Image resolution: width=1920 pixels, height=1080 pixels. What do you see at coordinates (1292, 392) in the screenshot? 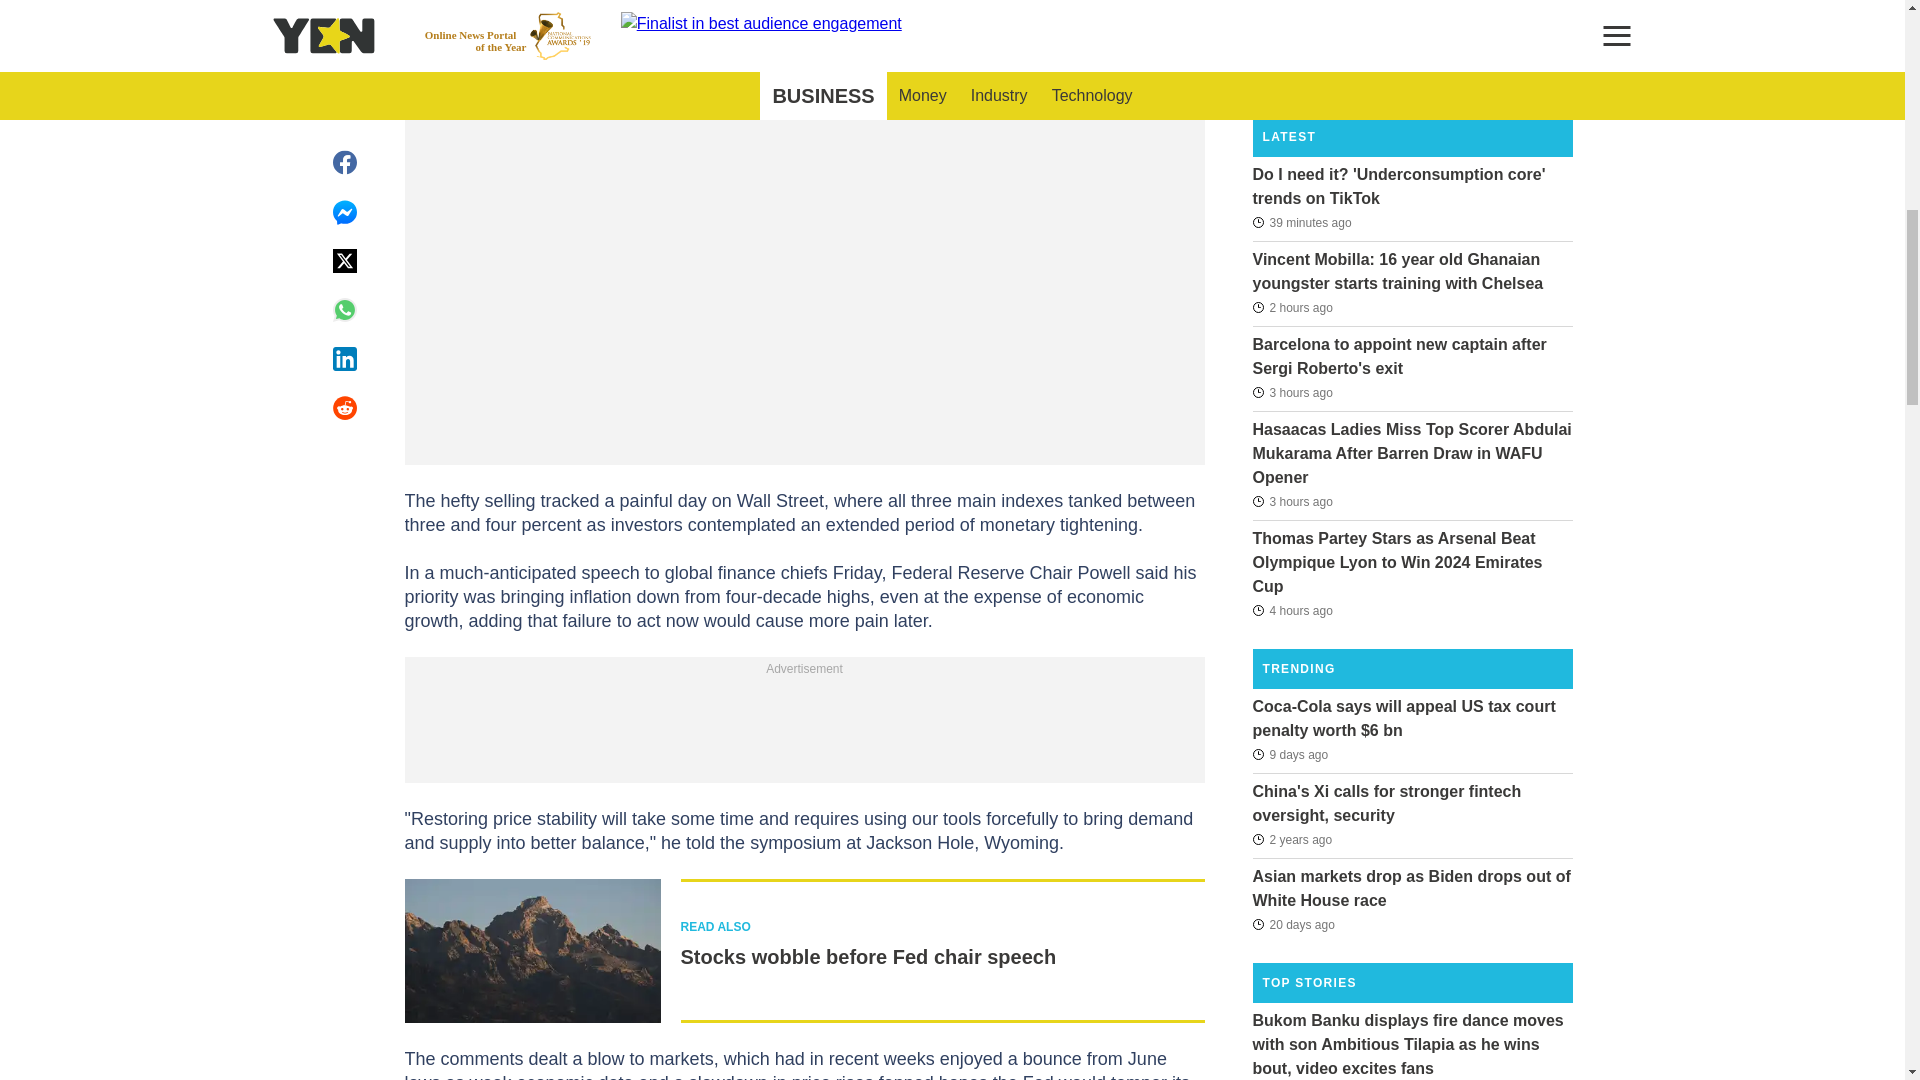
I see `2024-08-11T22:54:00Z` at bounding box center [1292, 392].